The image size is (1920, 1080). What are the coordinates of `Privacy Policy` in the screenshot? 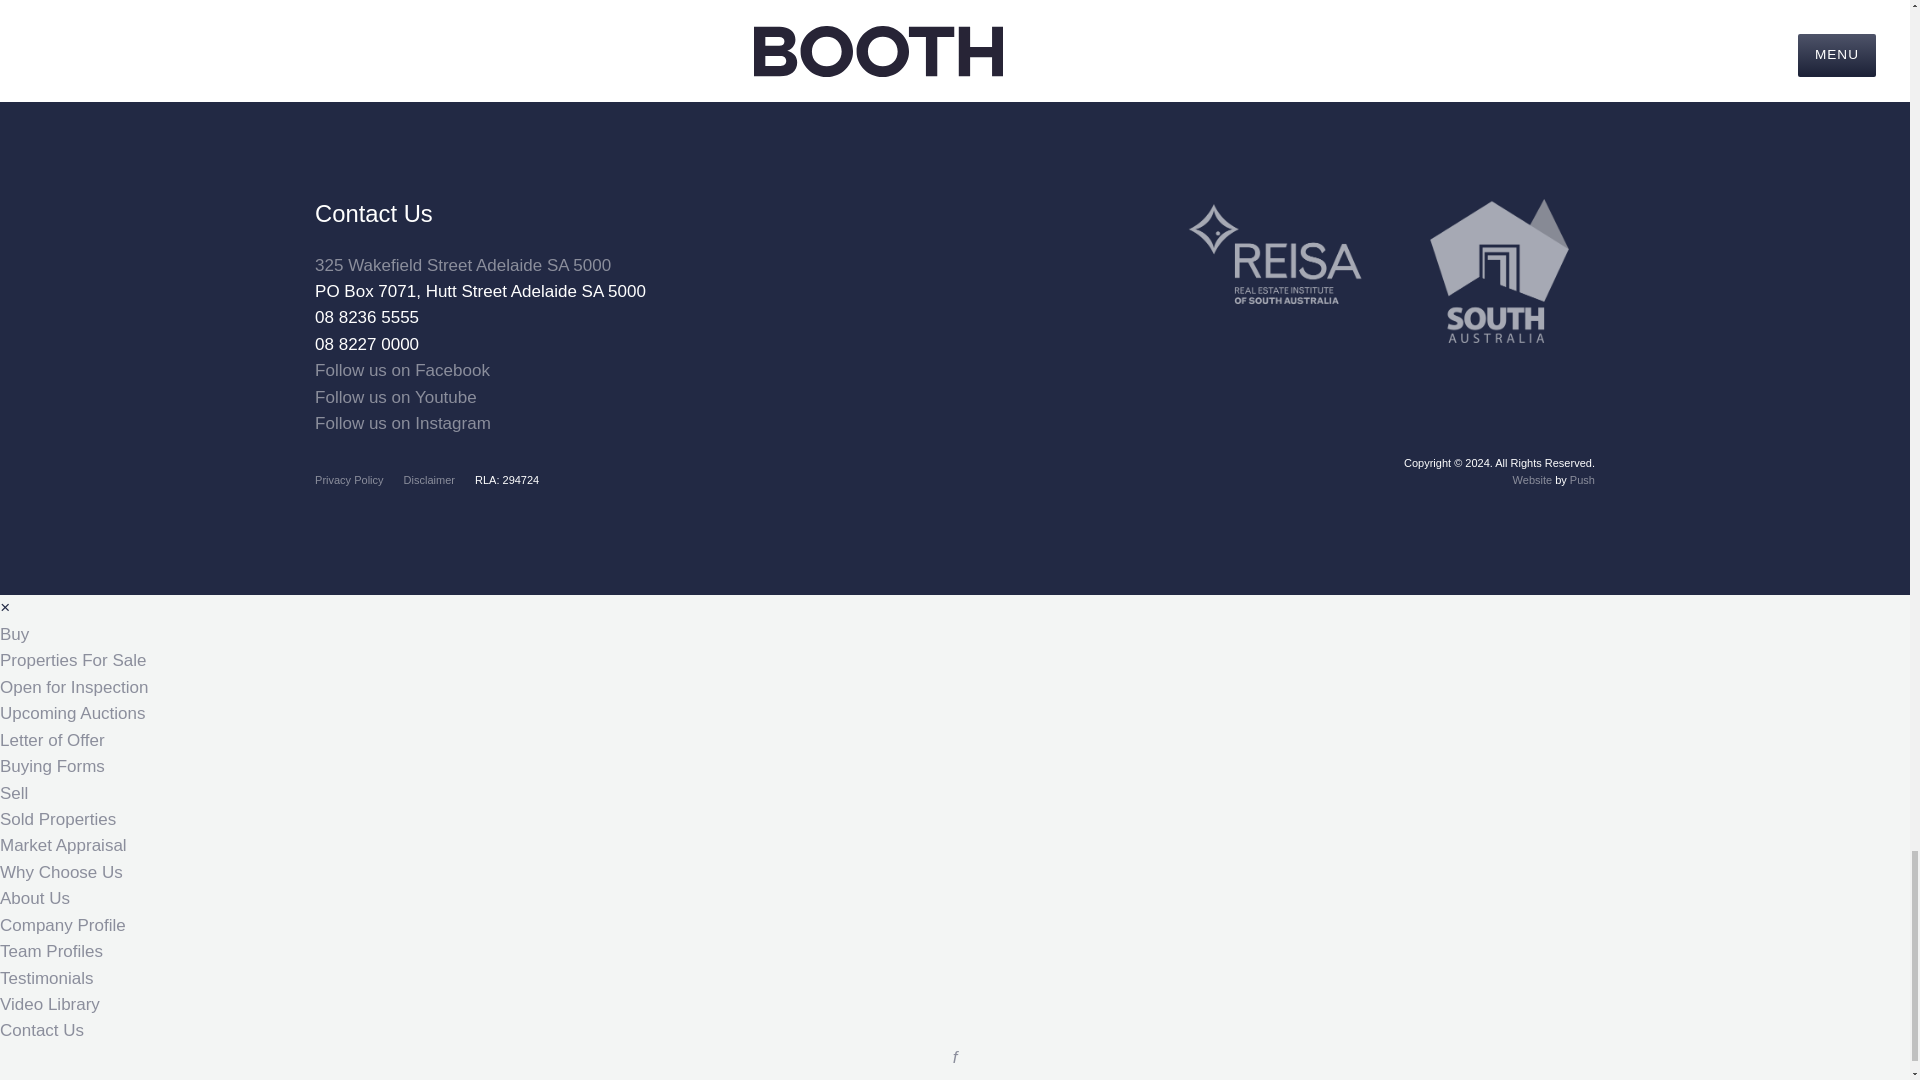 It's located at (348, 480).